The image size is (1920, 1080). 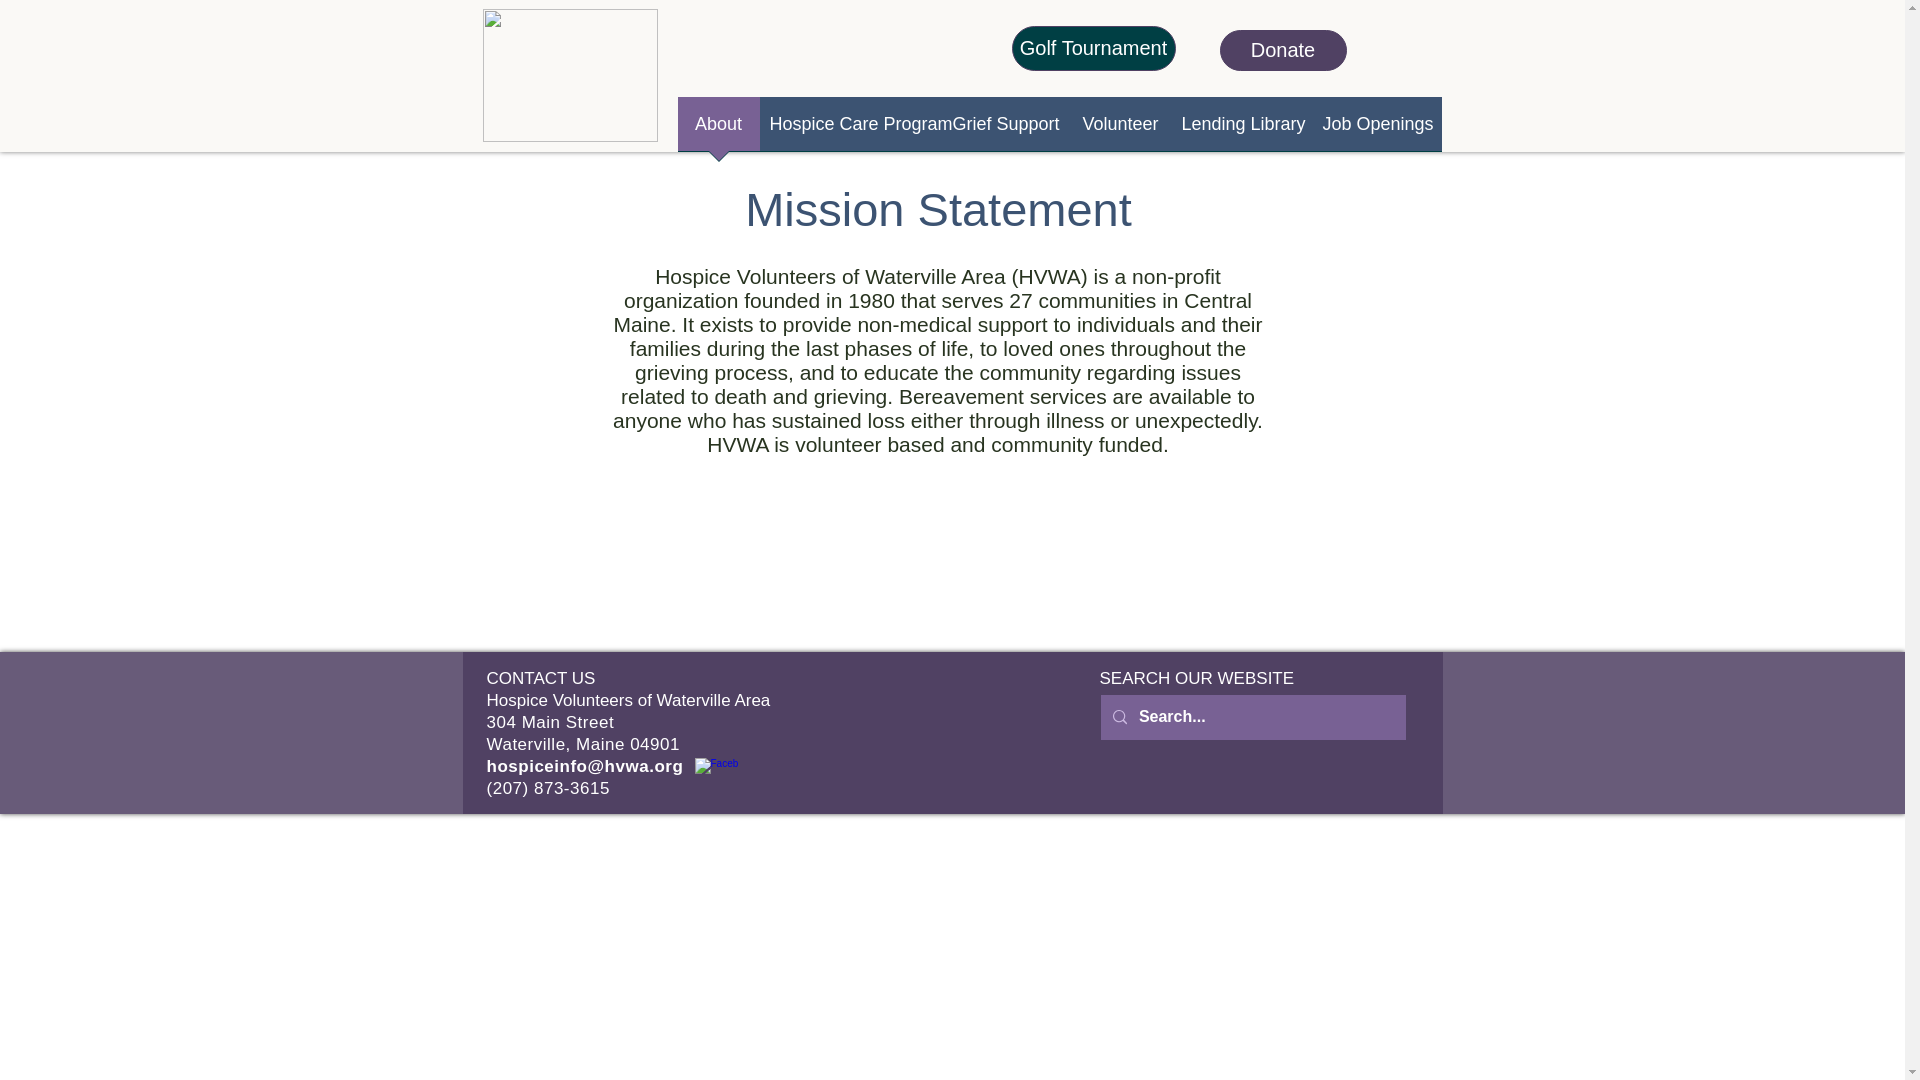 What do you see at coordinates (1006, 130) in the screenshot?
I see `Grief Support` at bounding box center [1006, 130].